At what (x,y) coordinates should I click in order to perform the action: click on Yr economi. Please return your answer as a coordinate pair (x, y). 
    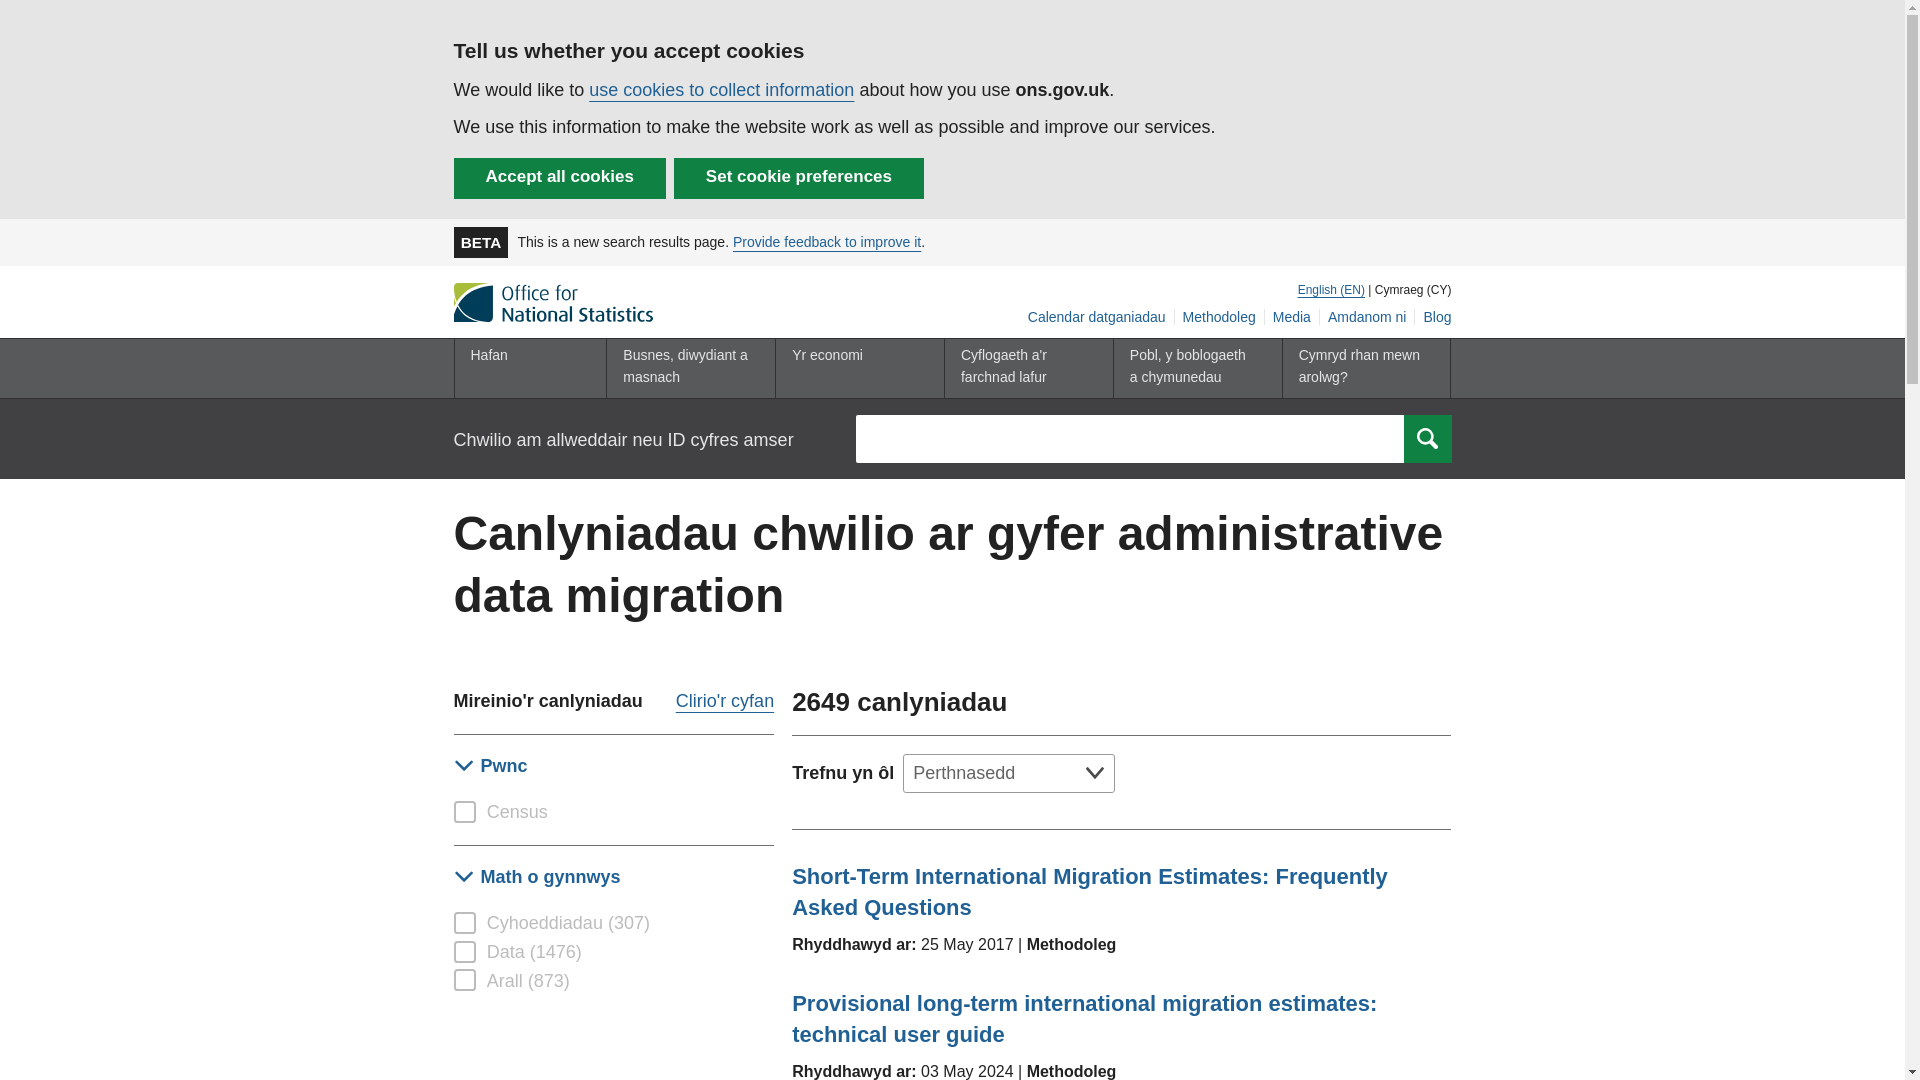
    Looking at the image, I should click on (855, 368).